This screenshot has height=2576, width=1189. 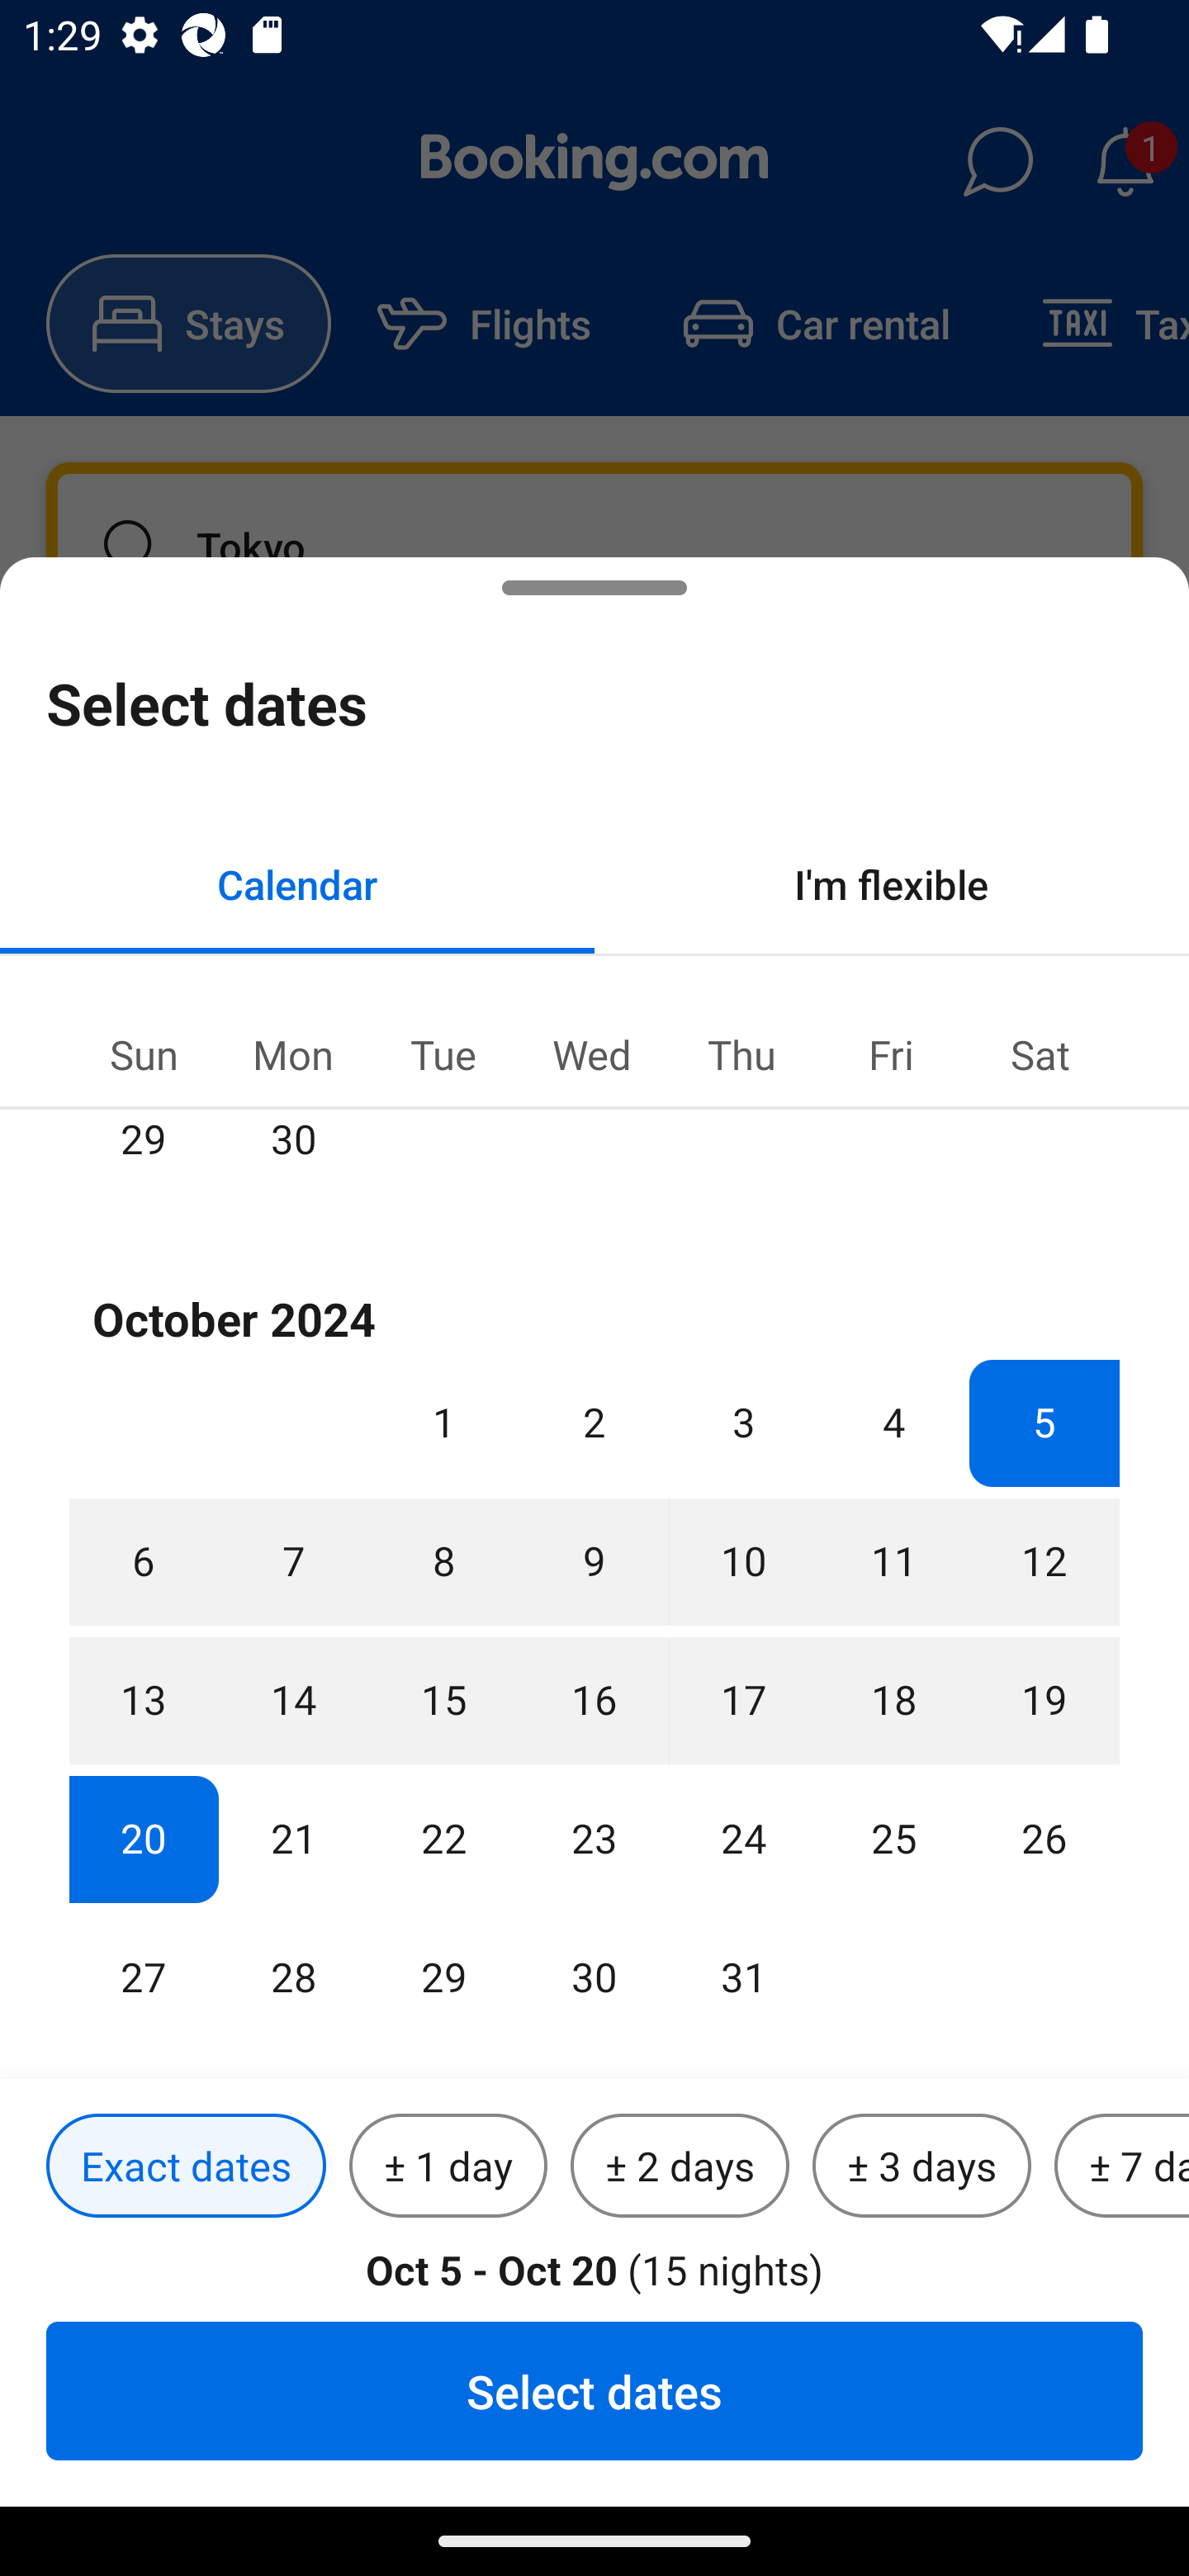 What do you see at coordinates (1121, 2166) in the screenshot?
I see `± 7 days` at bounding box center [1121, 2166].